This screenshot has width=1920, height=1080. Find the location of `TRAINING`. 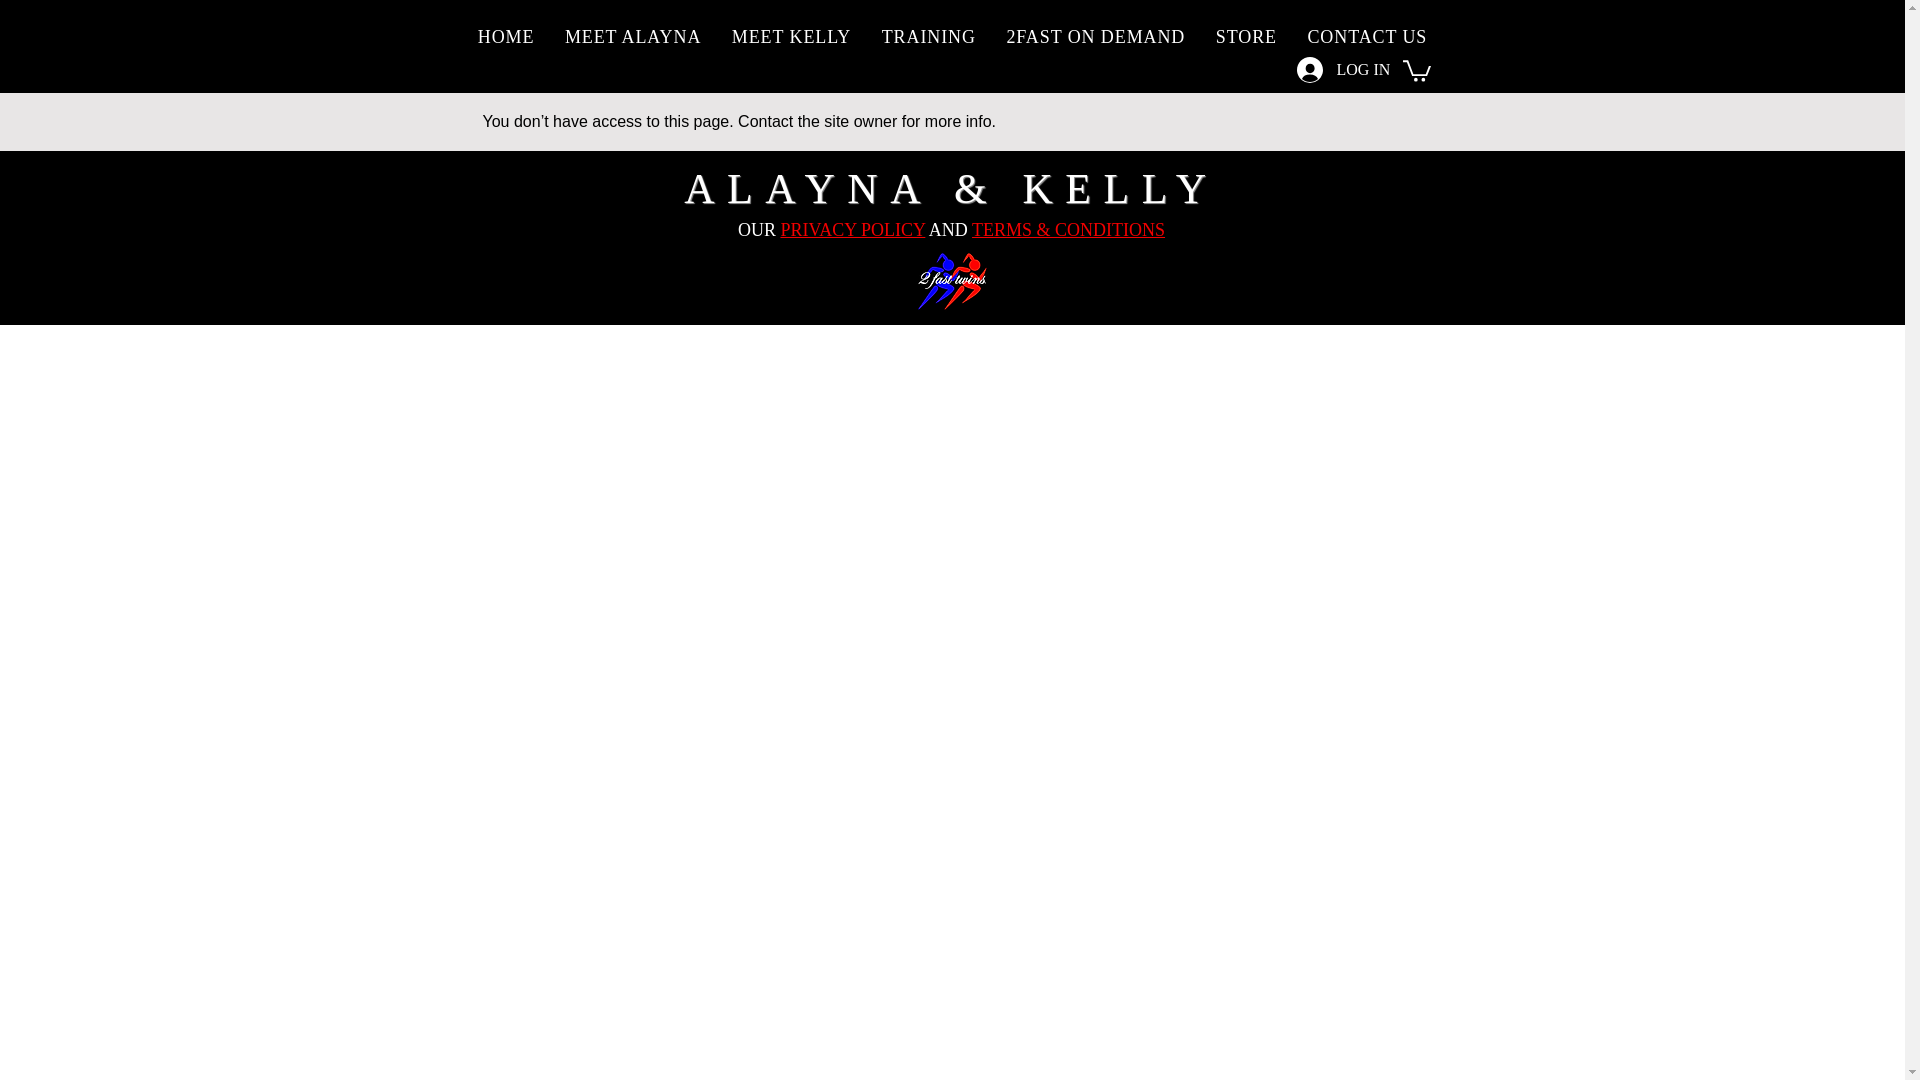

TRAINING is located at coordinates (928, 38).